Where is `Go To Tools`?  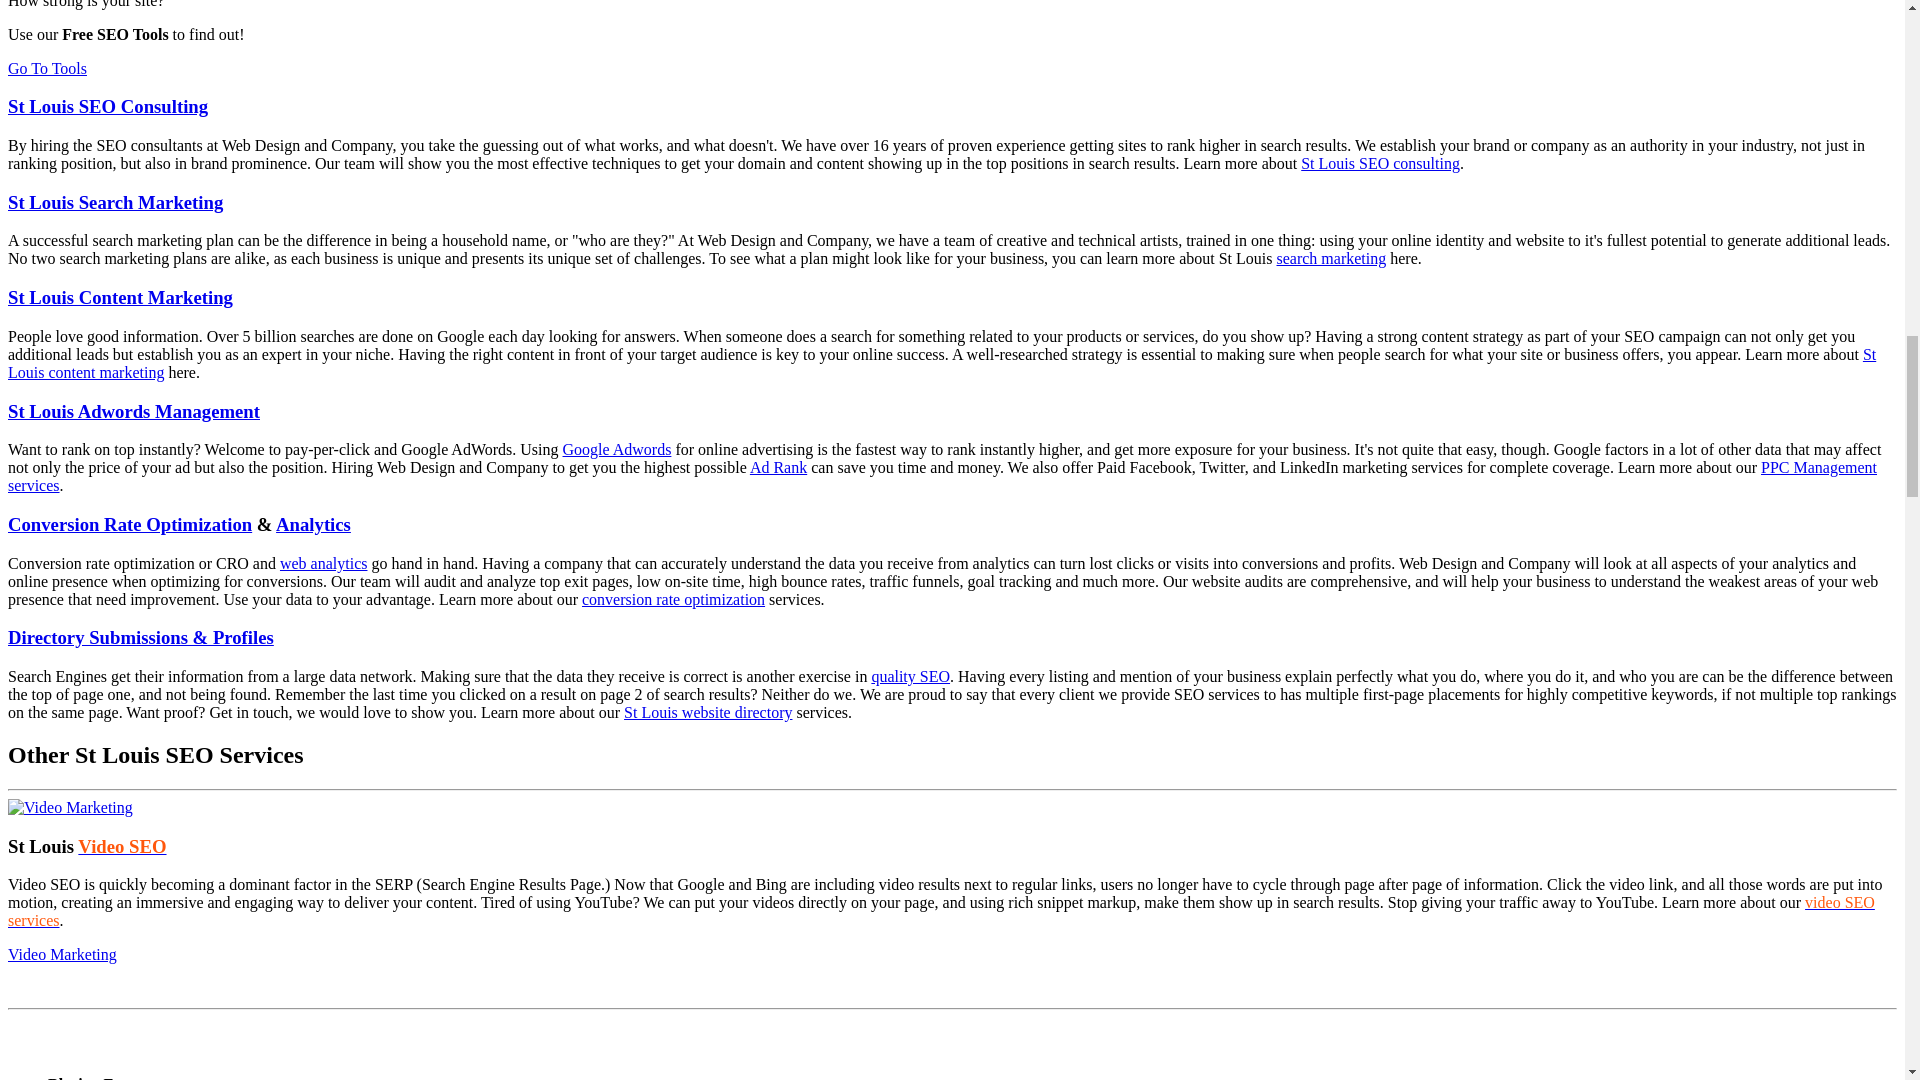
Go To Tools is located at coordinates (46, 68).